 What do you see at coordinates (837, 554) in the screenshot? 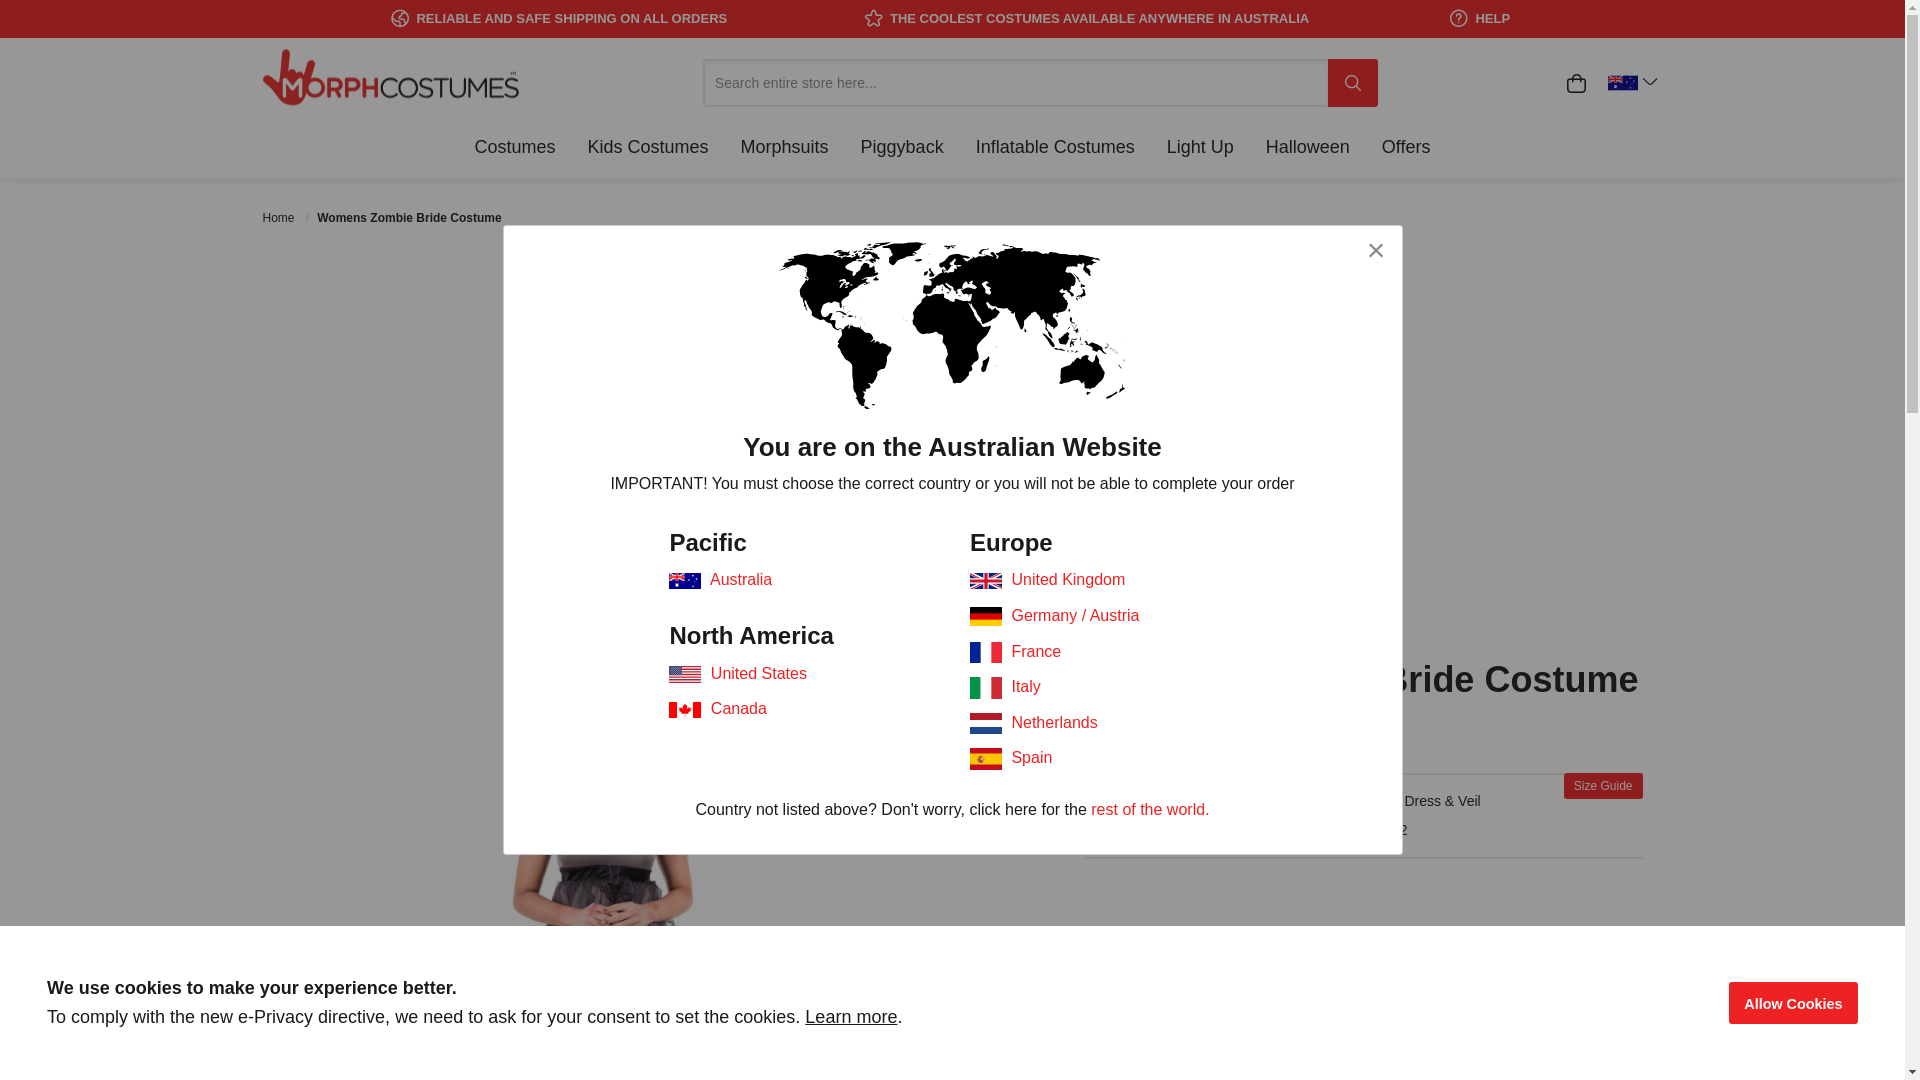
I see `Womens Zombie Wind Up Doll Costume` at bounding box center [837, 554].